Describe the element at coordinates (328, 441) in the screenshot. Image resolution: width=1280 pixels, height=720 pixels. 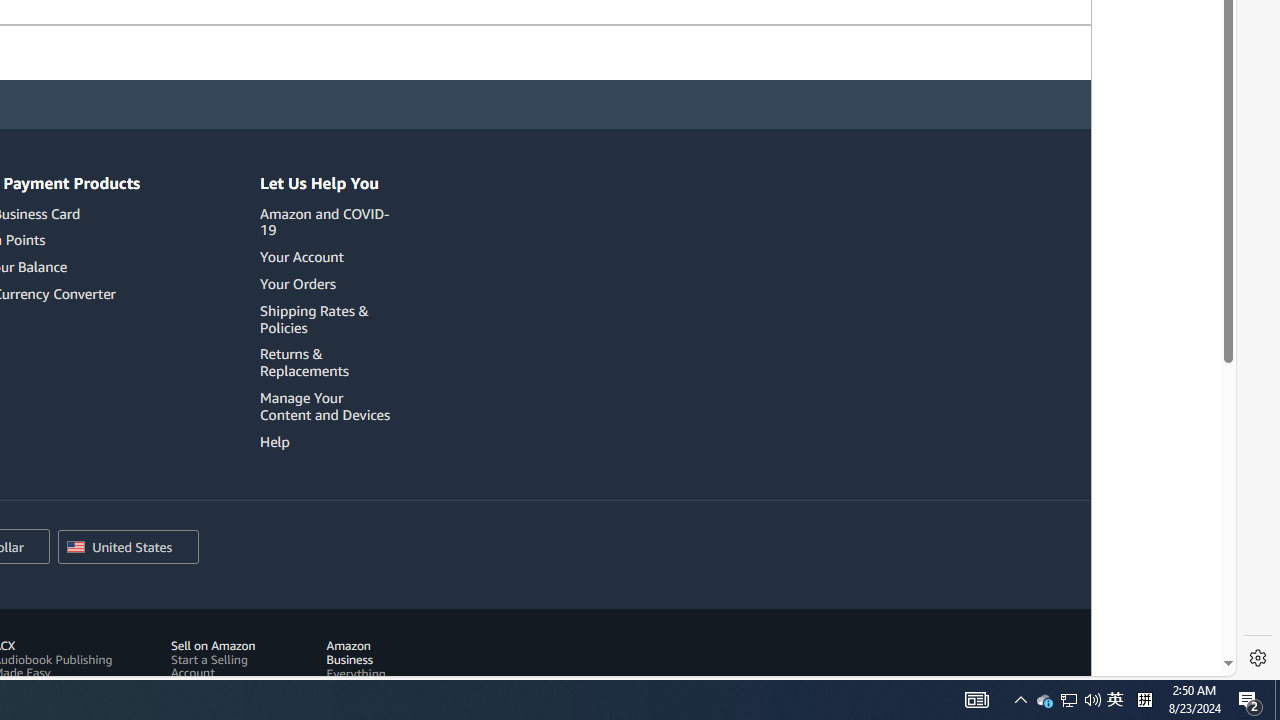
I see `Help` at that location.